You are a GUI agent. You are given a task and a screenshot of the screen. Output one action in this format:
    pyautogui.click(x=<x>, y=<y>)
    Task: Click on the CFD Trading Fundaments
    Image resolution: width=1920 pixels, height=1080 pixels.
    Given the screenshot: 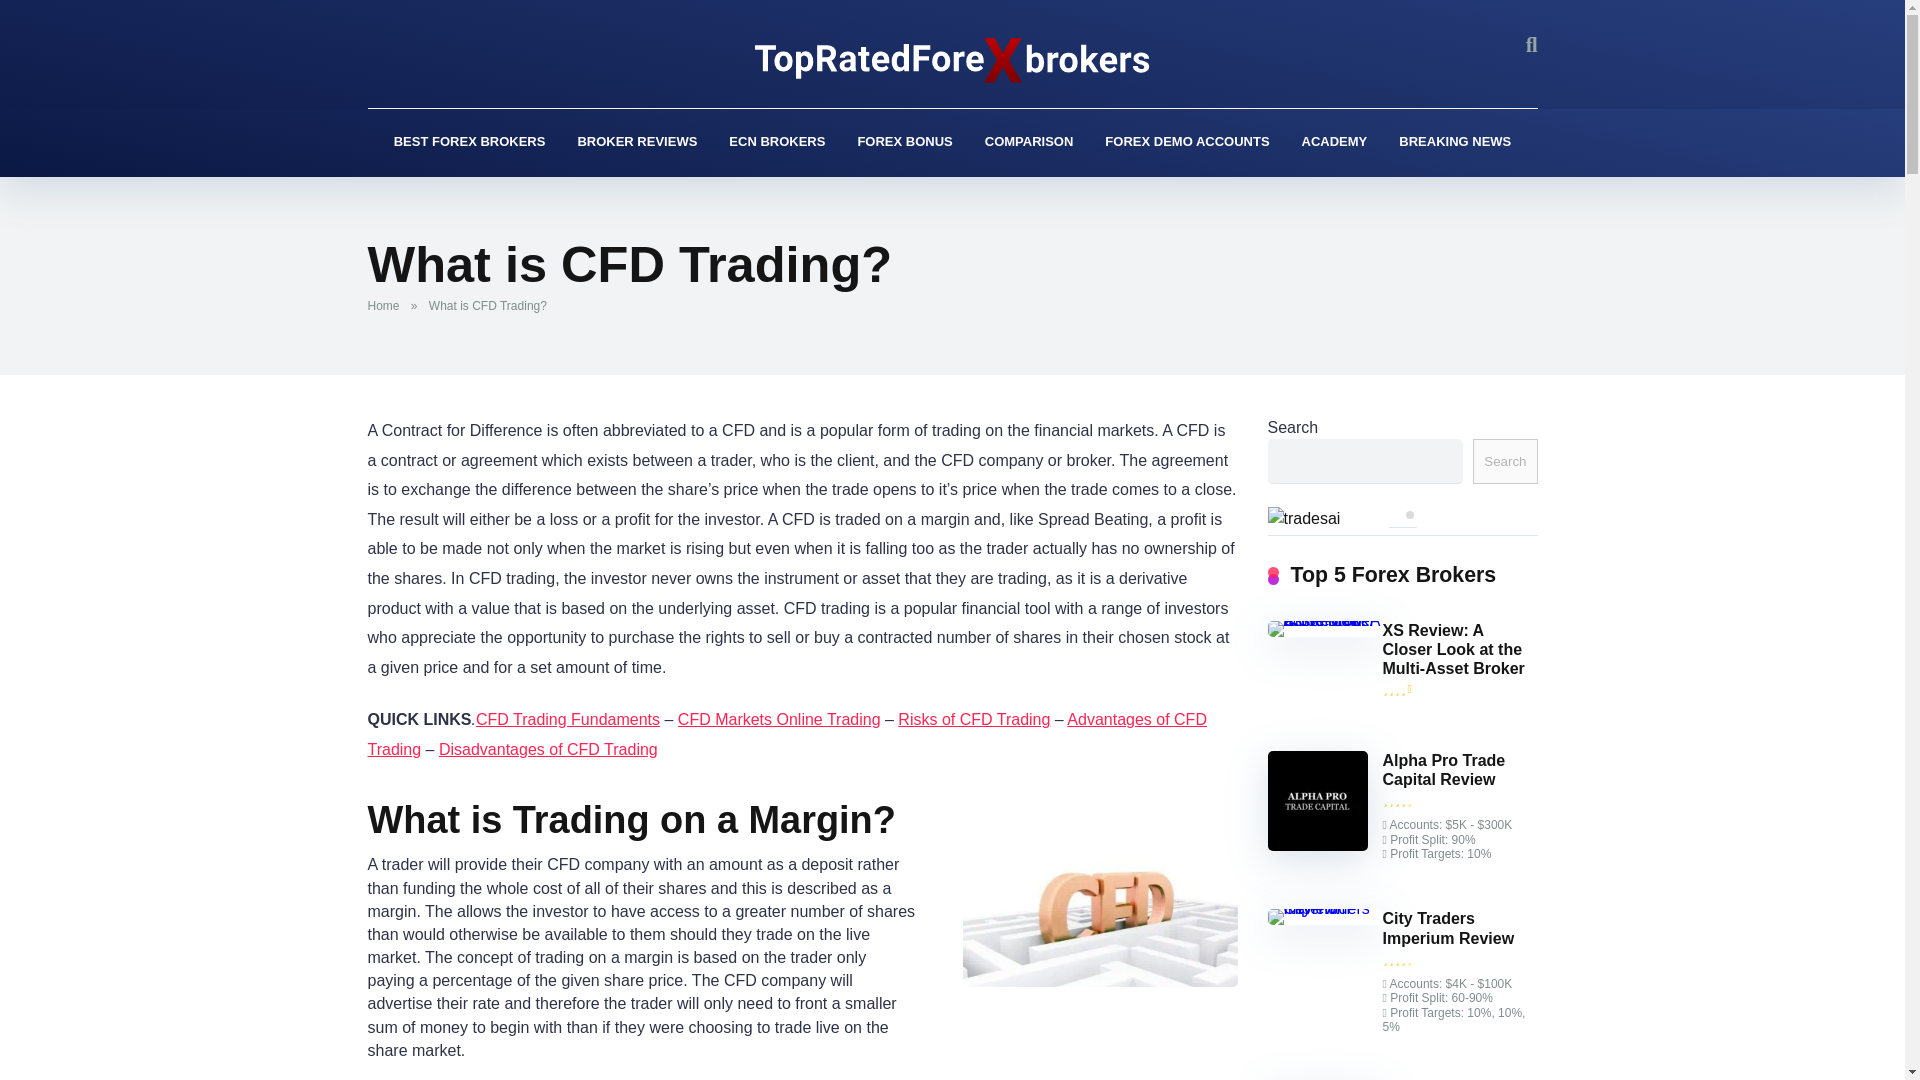 What is the action you would take?
    pyautogui.click(x=568, y=718)
    